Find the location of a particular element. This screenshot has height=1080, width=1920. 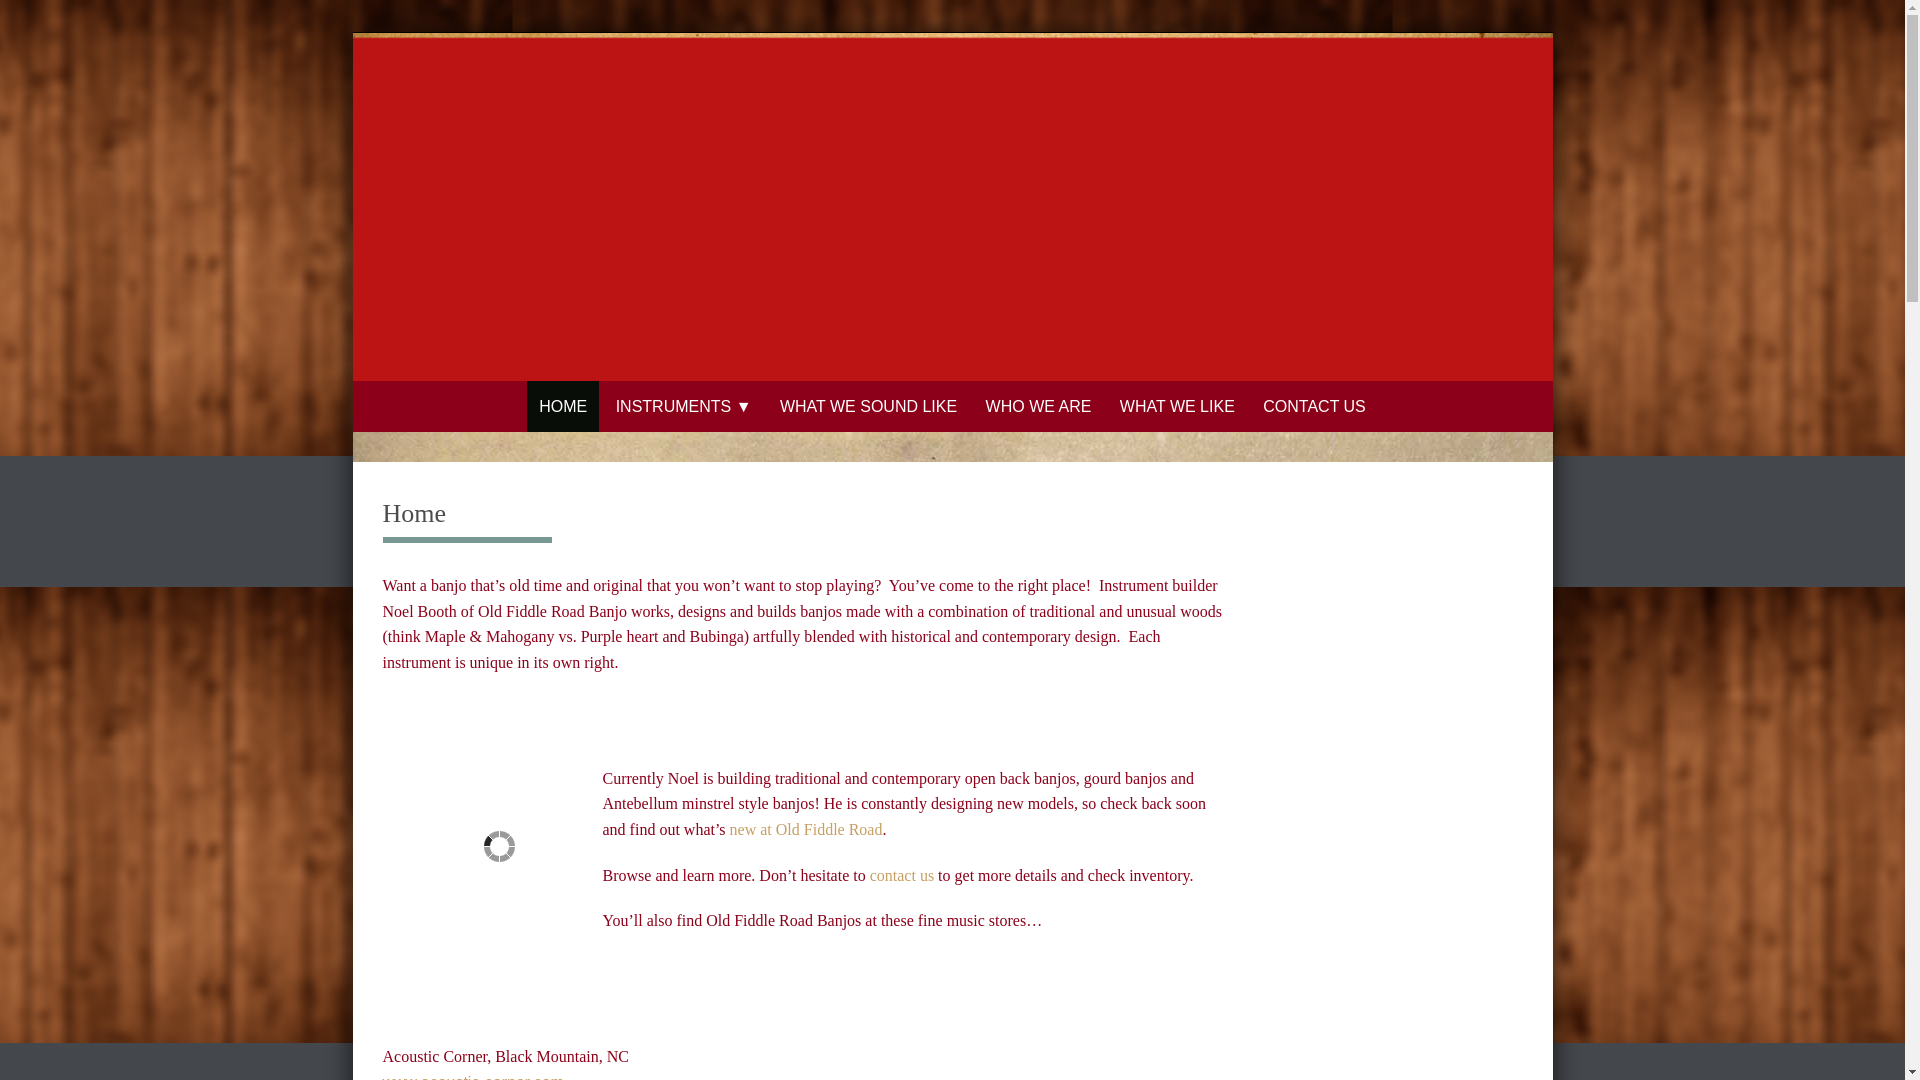

CONTACT US is located at coordinates (1314, 406).